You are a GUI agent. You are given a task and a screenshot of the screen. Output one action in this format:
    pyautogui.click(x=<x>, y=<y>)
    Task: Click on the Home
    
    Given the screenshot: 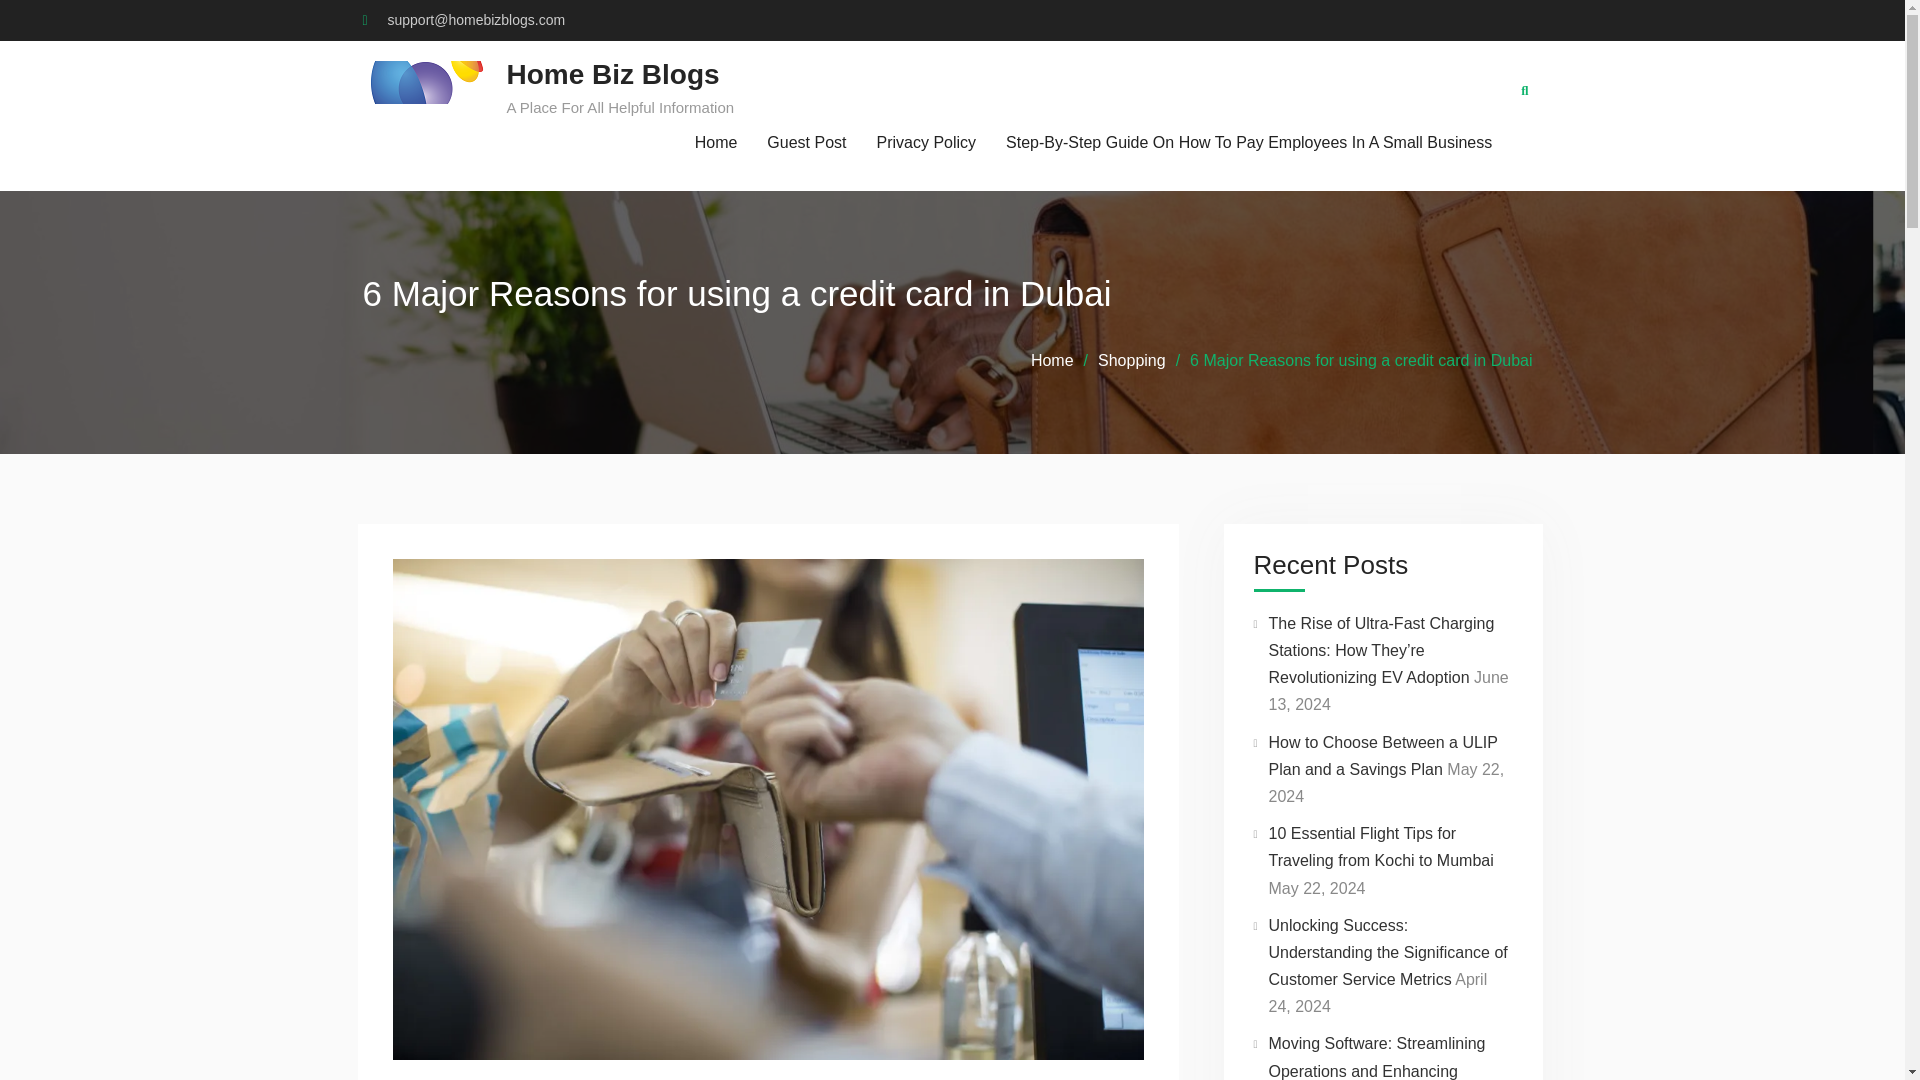 What is the action you would take?
    pyautogui.click(x=716, y=142)
    